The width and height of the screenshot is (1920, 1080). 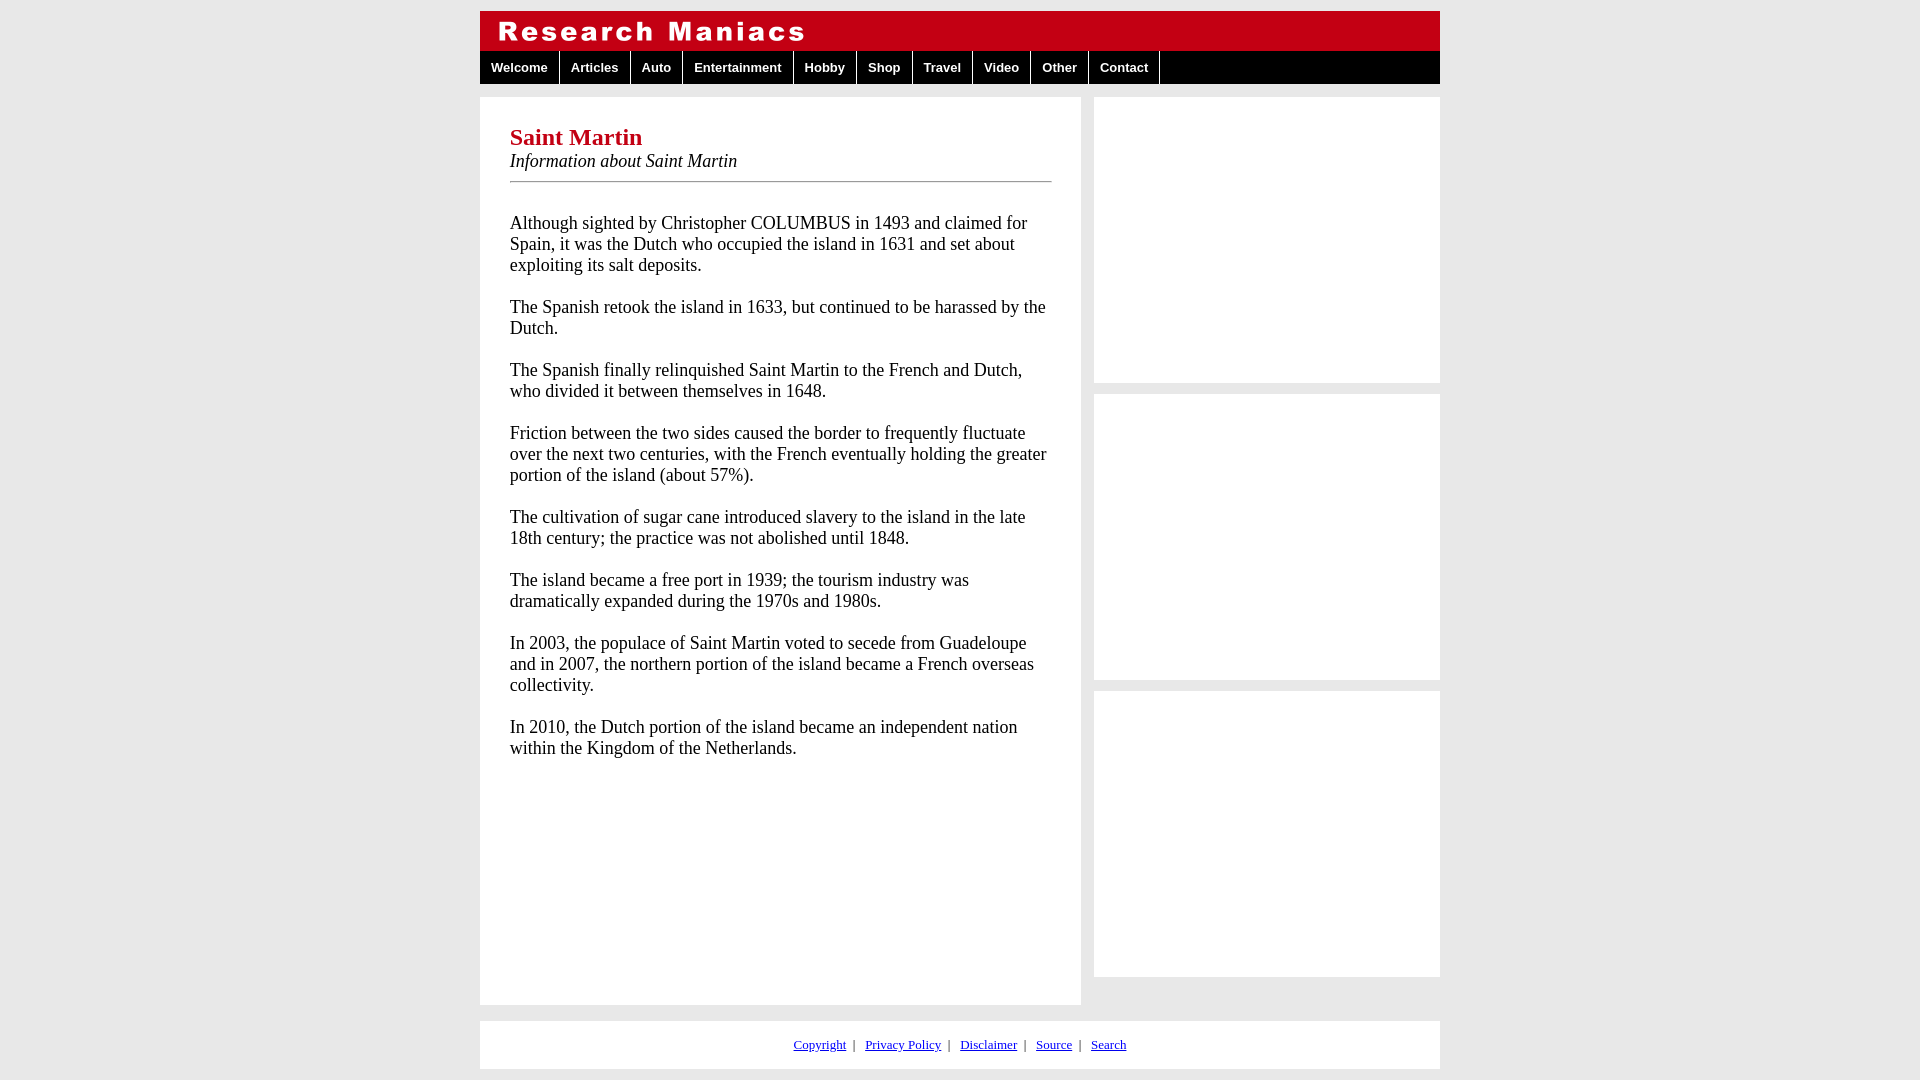 What do you see at coordinates (1002, 67) in the screenshot?
I see `Video` at bounding box center [1002, 67].